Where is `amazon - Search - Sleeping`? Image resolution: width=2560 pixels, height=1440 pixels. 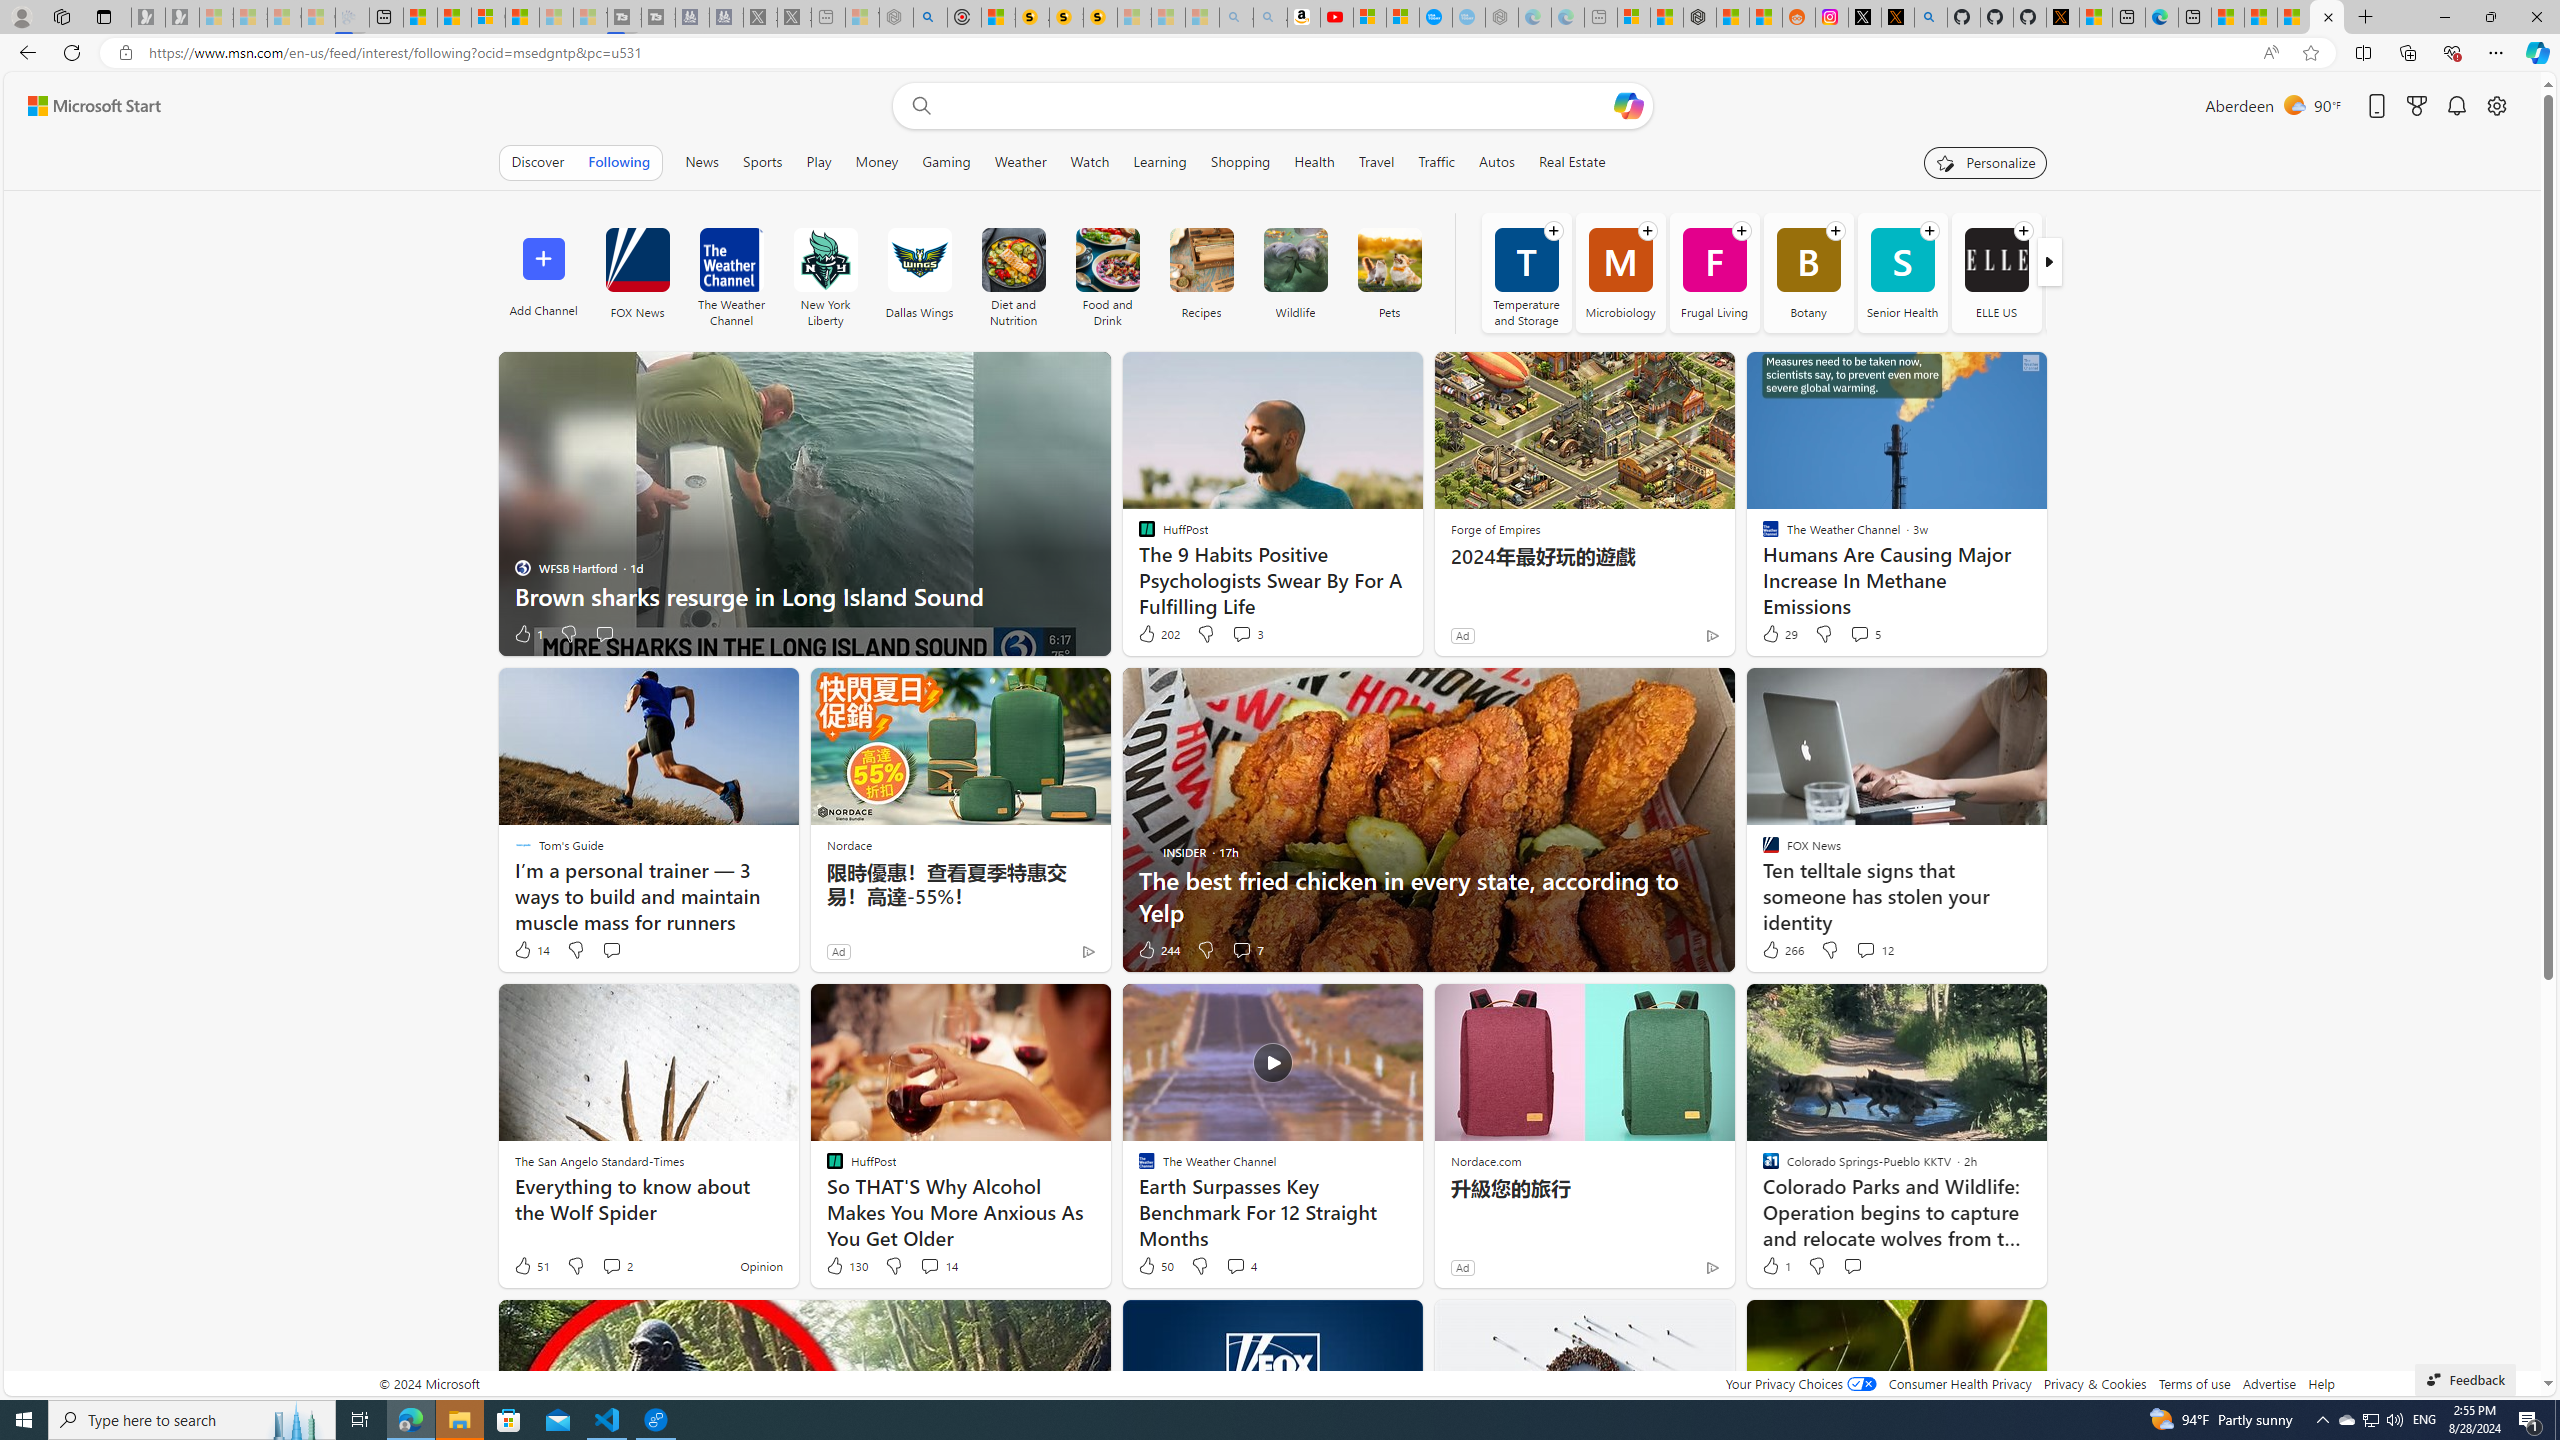 amazon - Search - Sleeping is located at coordinates (1236, 17).